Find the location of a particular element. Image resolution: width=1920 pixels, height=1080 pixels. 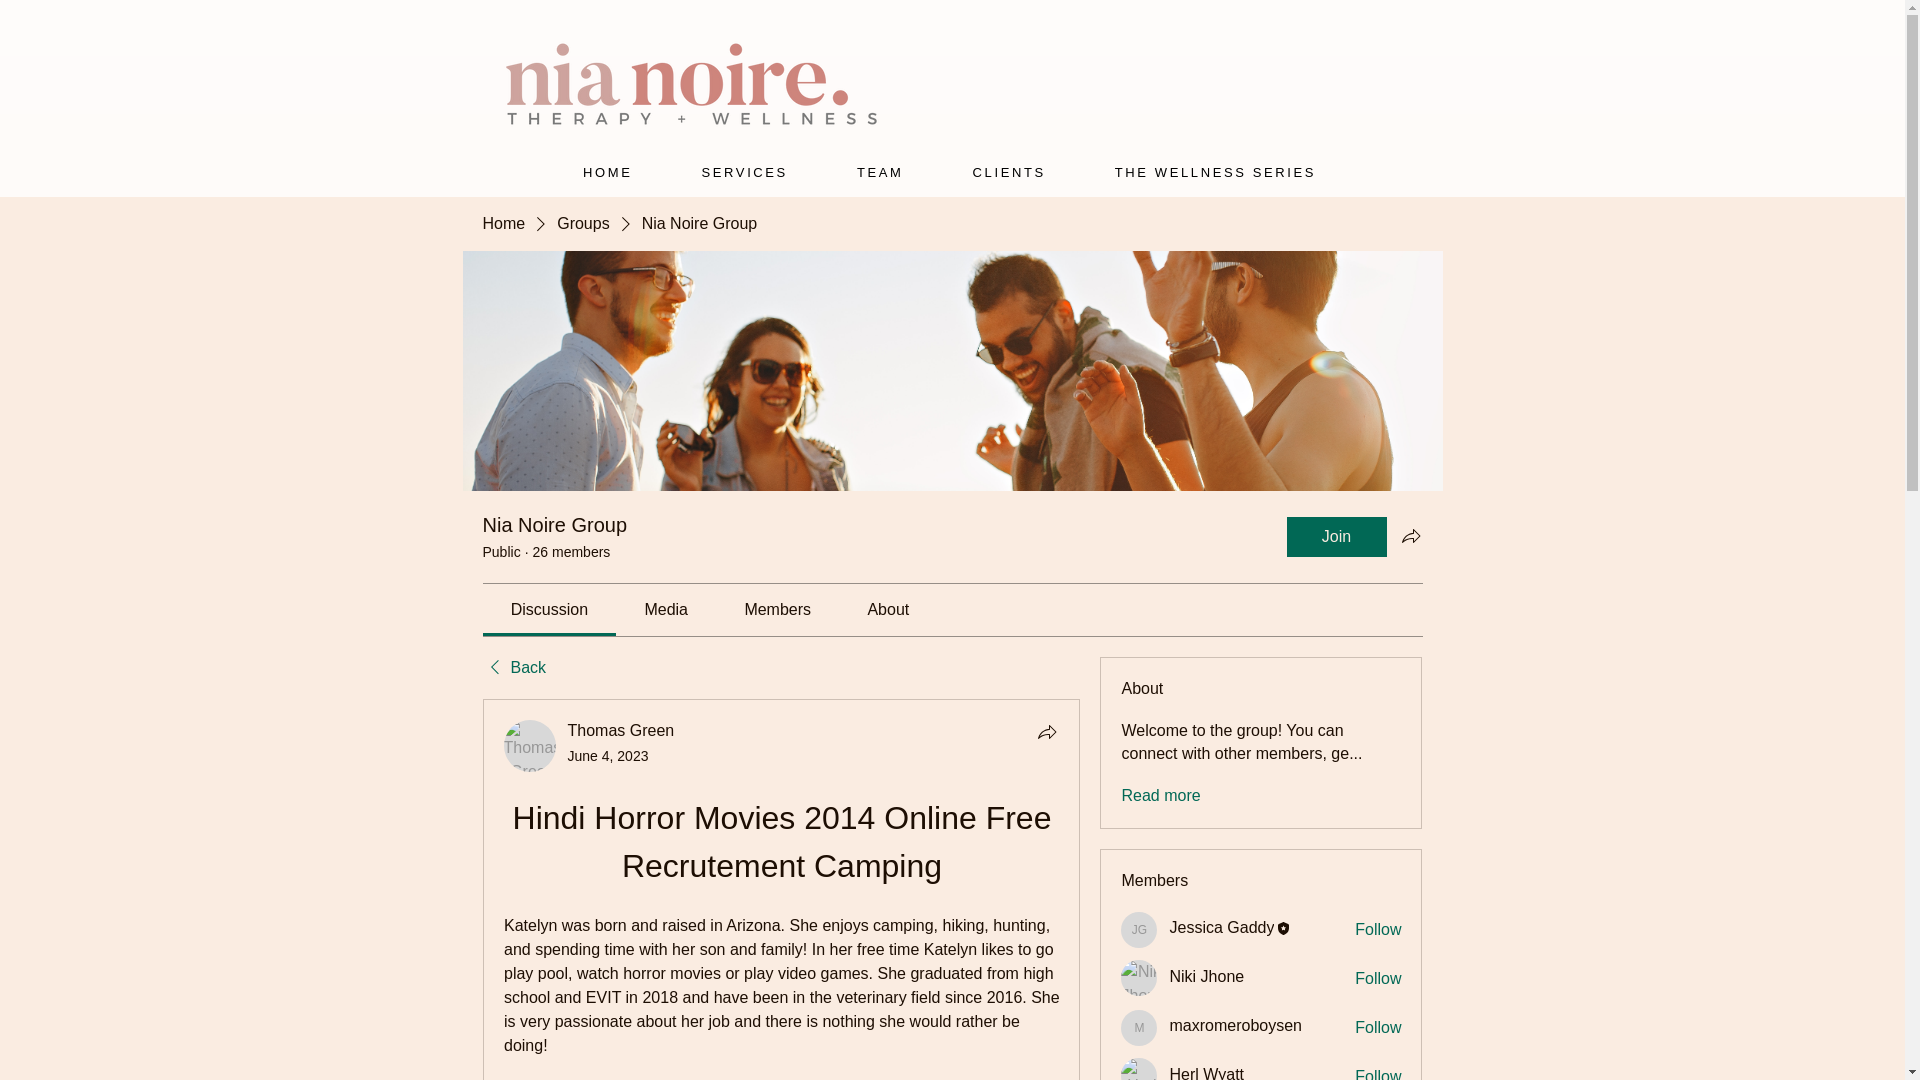

Follow is located at coordinates (1378, 978).